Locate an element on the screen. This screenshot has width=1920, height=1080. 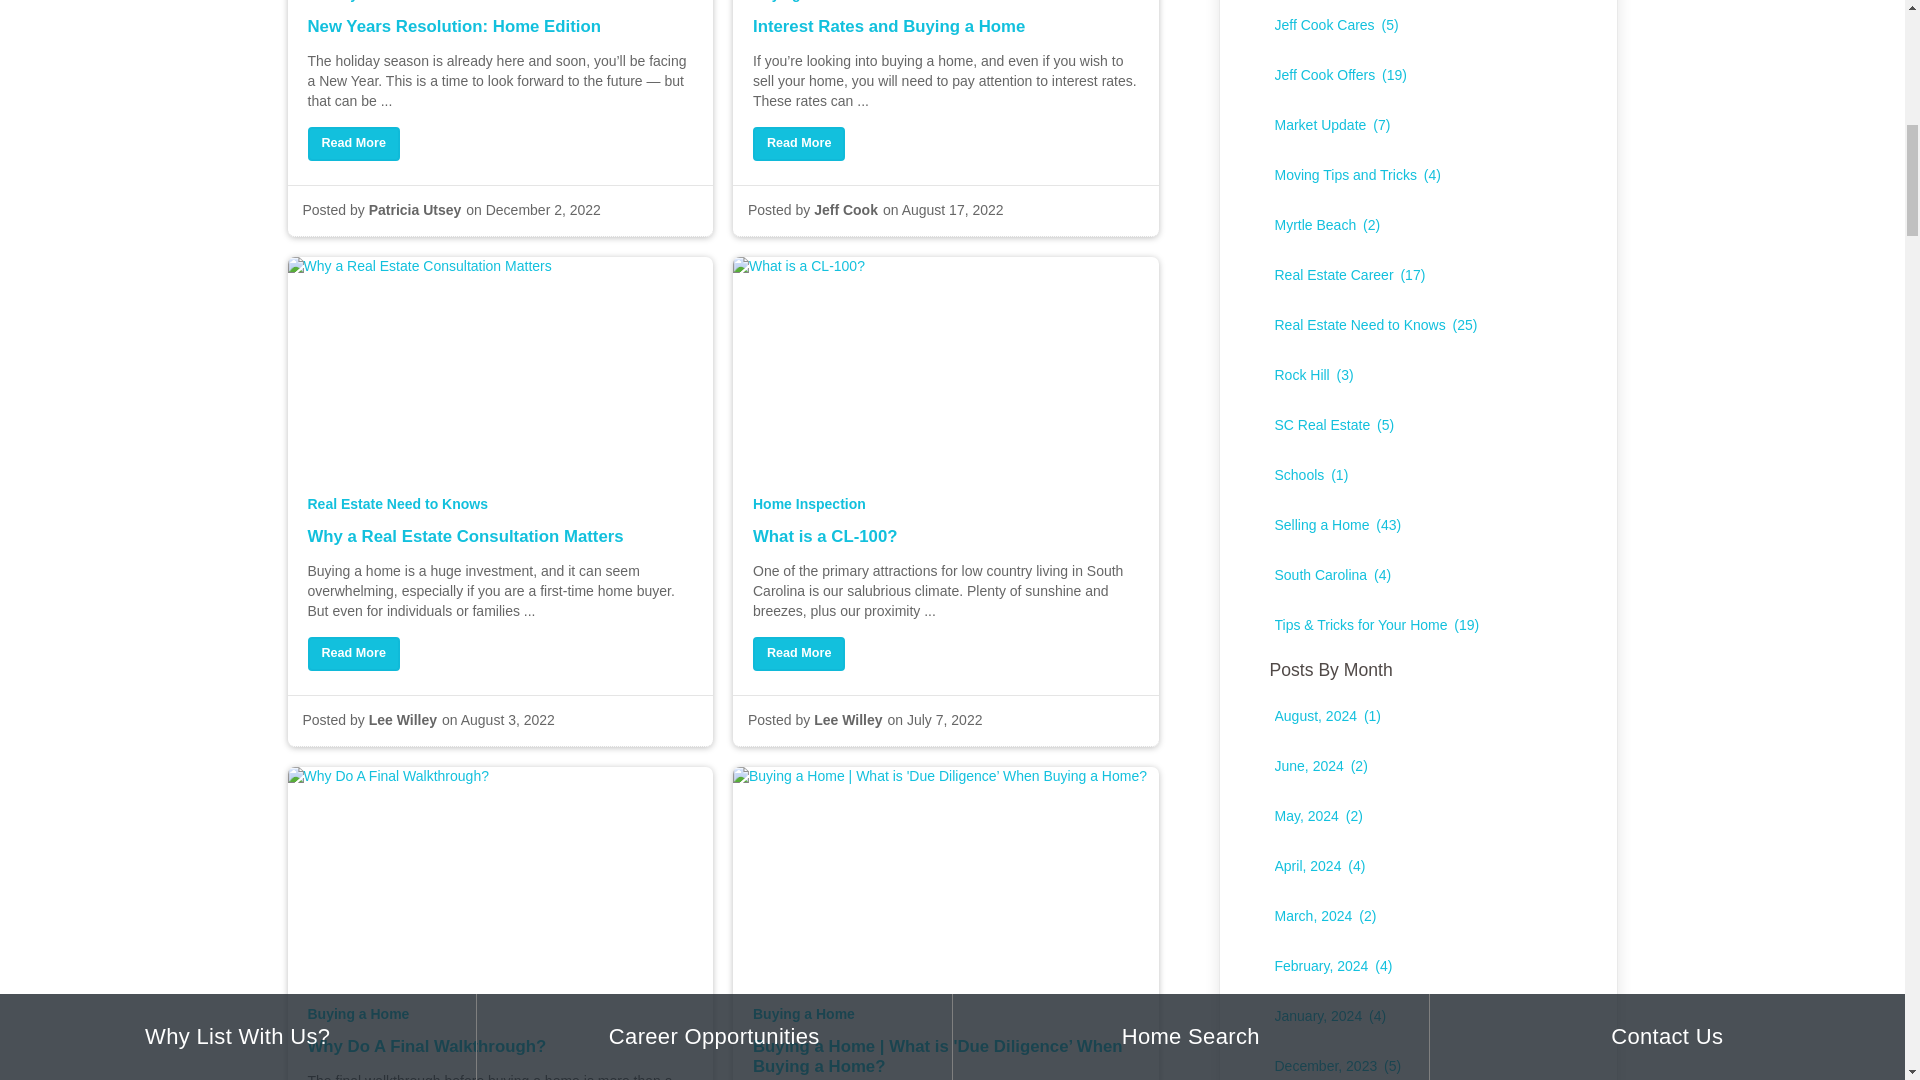
Interest Rates and Buying a Home is located at coordinates (798, 144).